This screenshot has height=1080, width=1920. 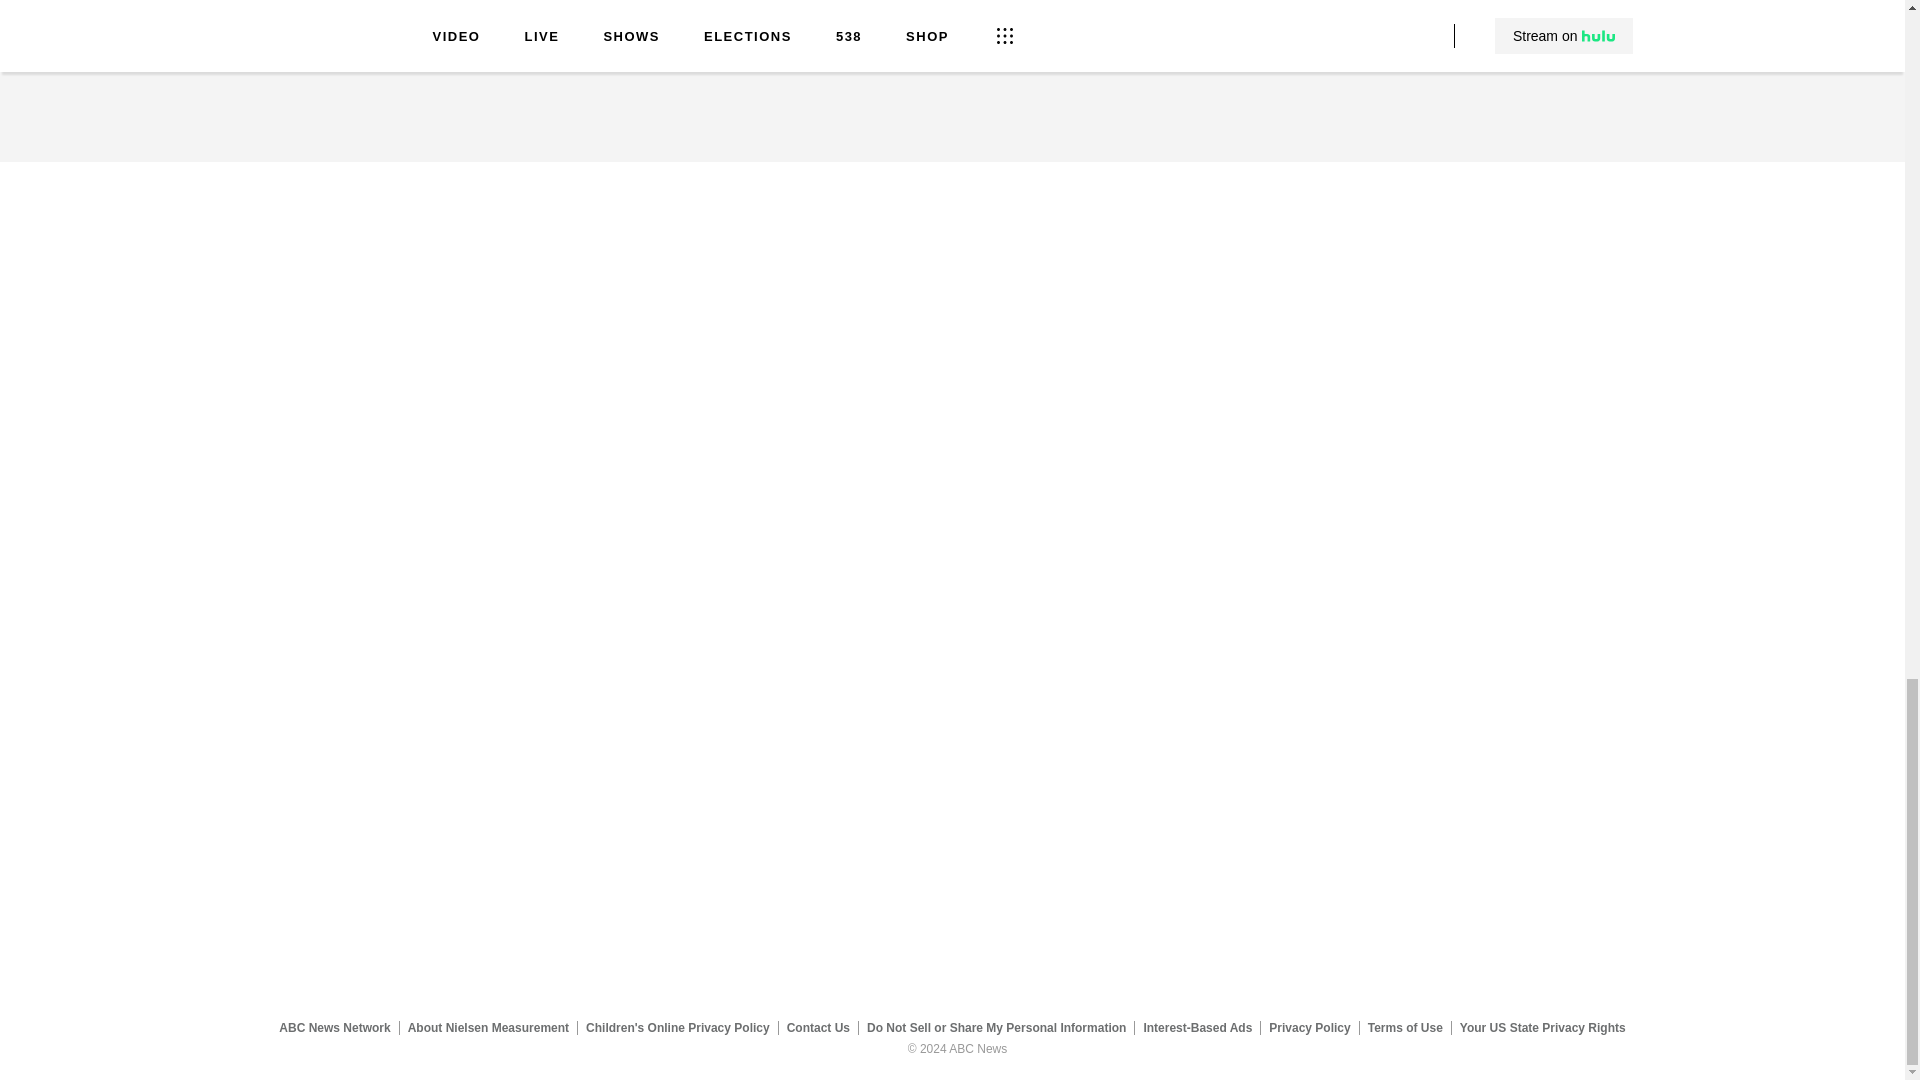 I want to click on Interest-Based Ads, so click(x=1198, y=1027).